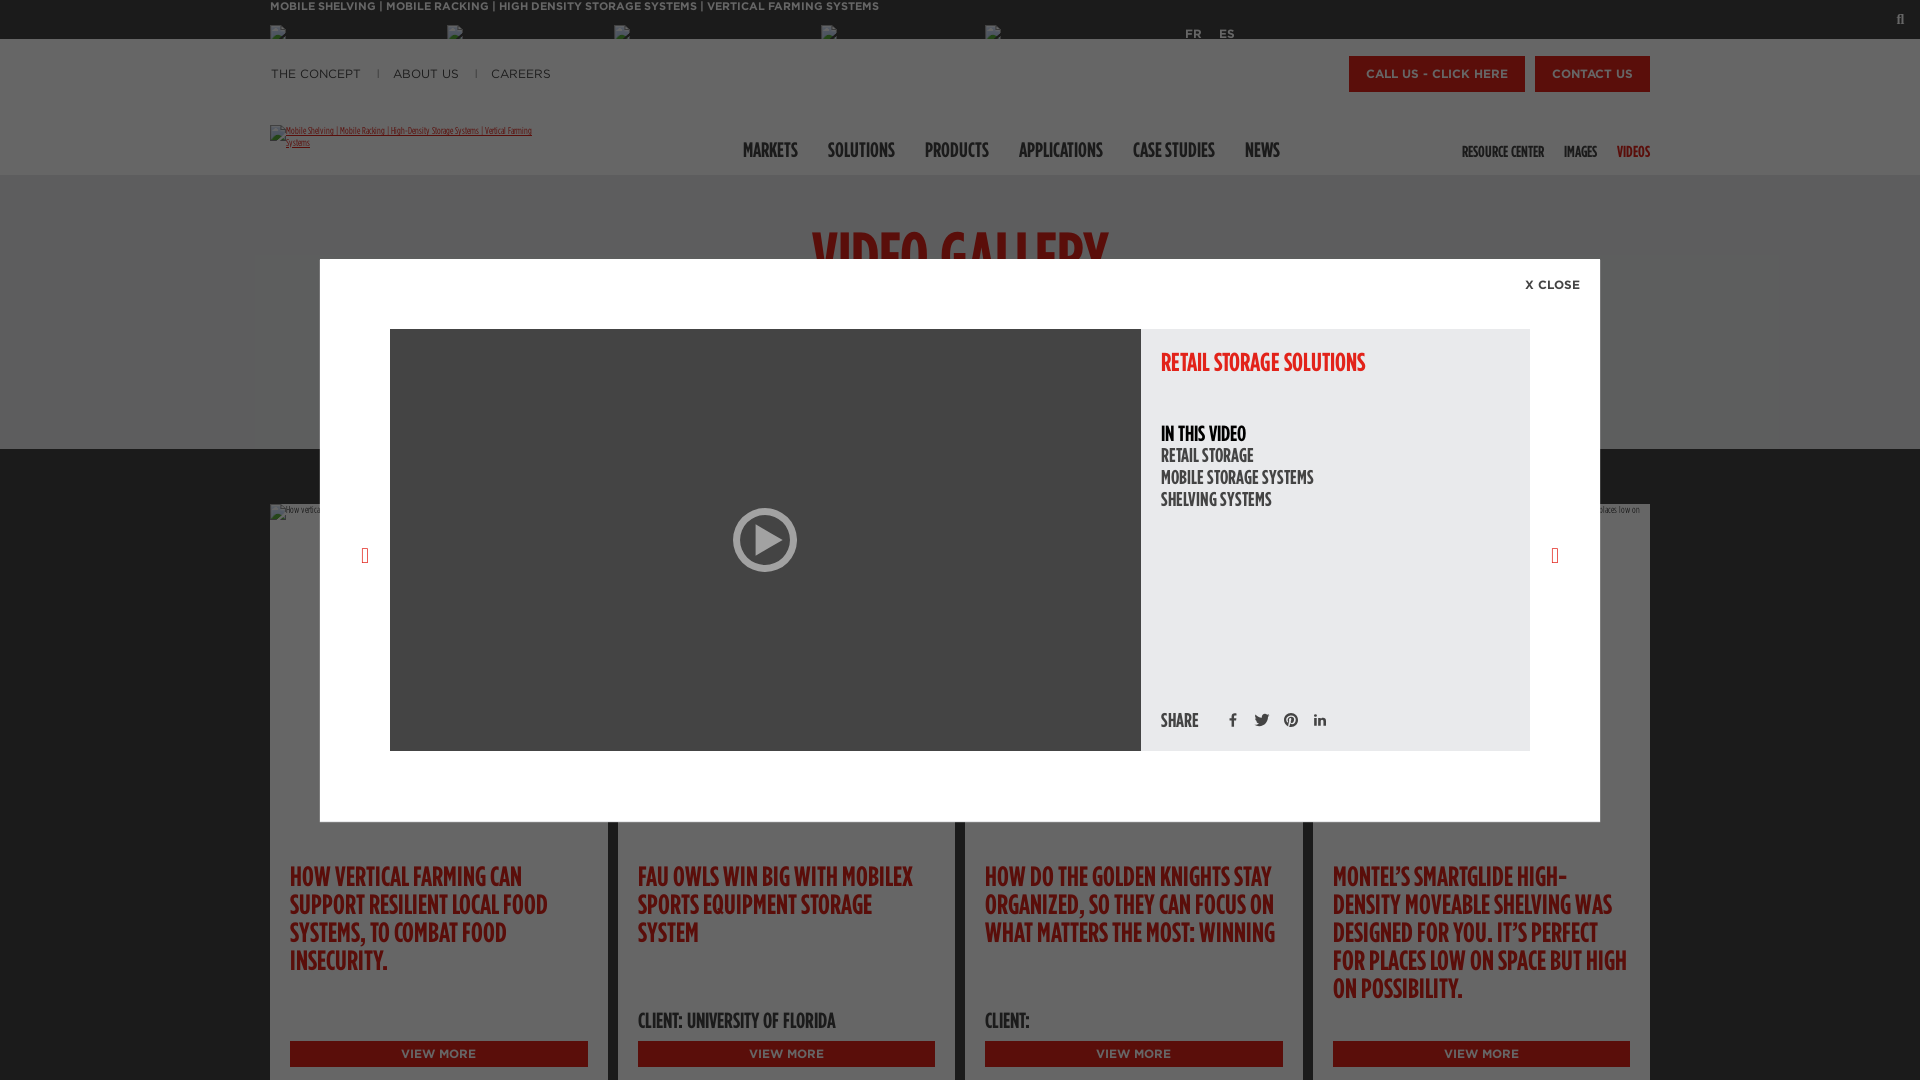 This screenshot has width=1920, height=1080. Describe the element at coordinates (320, 74) in the screenshot. I see `The Concept` at that location.